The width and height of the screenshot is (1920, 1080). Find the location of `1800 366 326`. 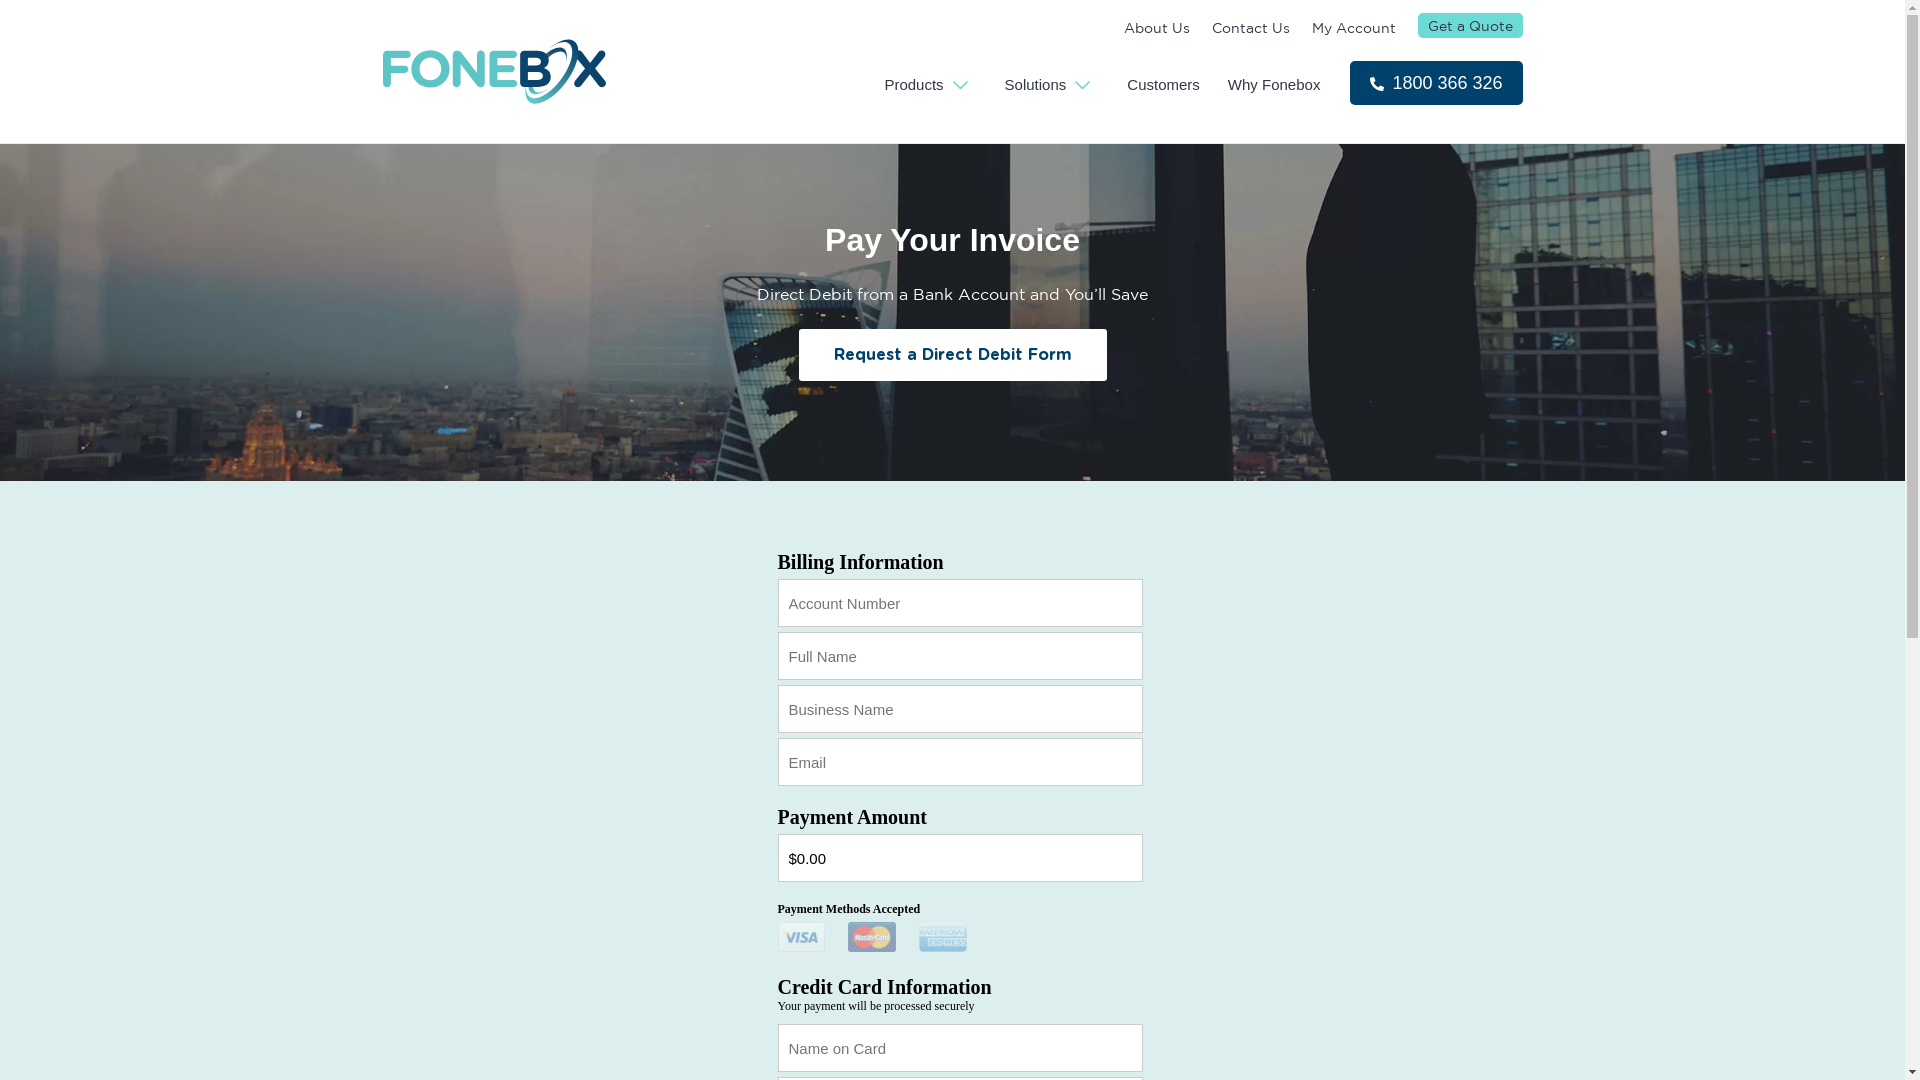

1800 366 326 is located at coordinates (1436, 83).